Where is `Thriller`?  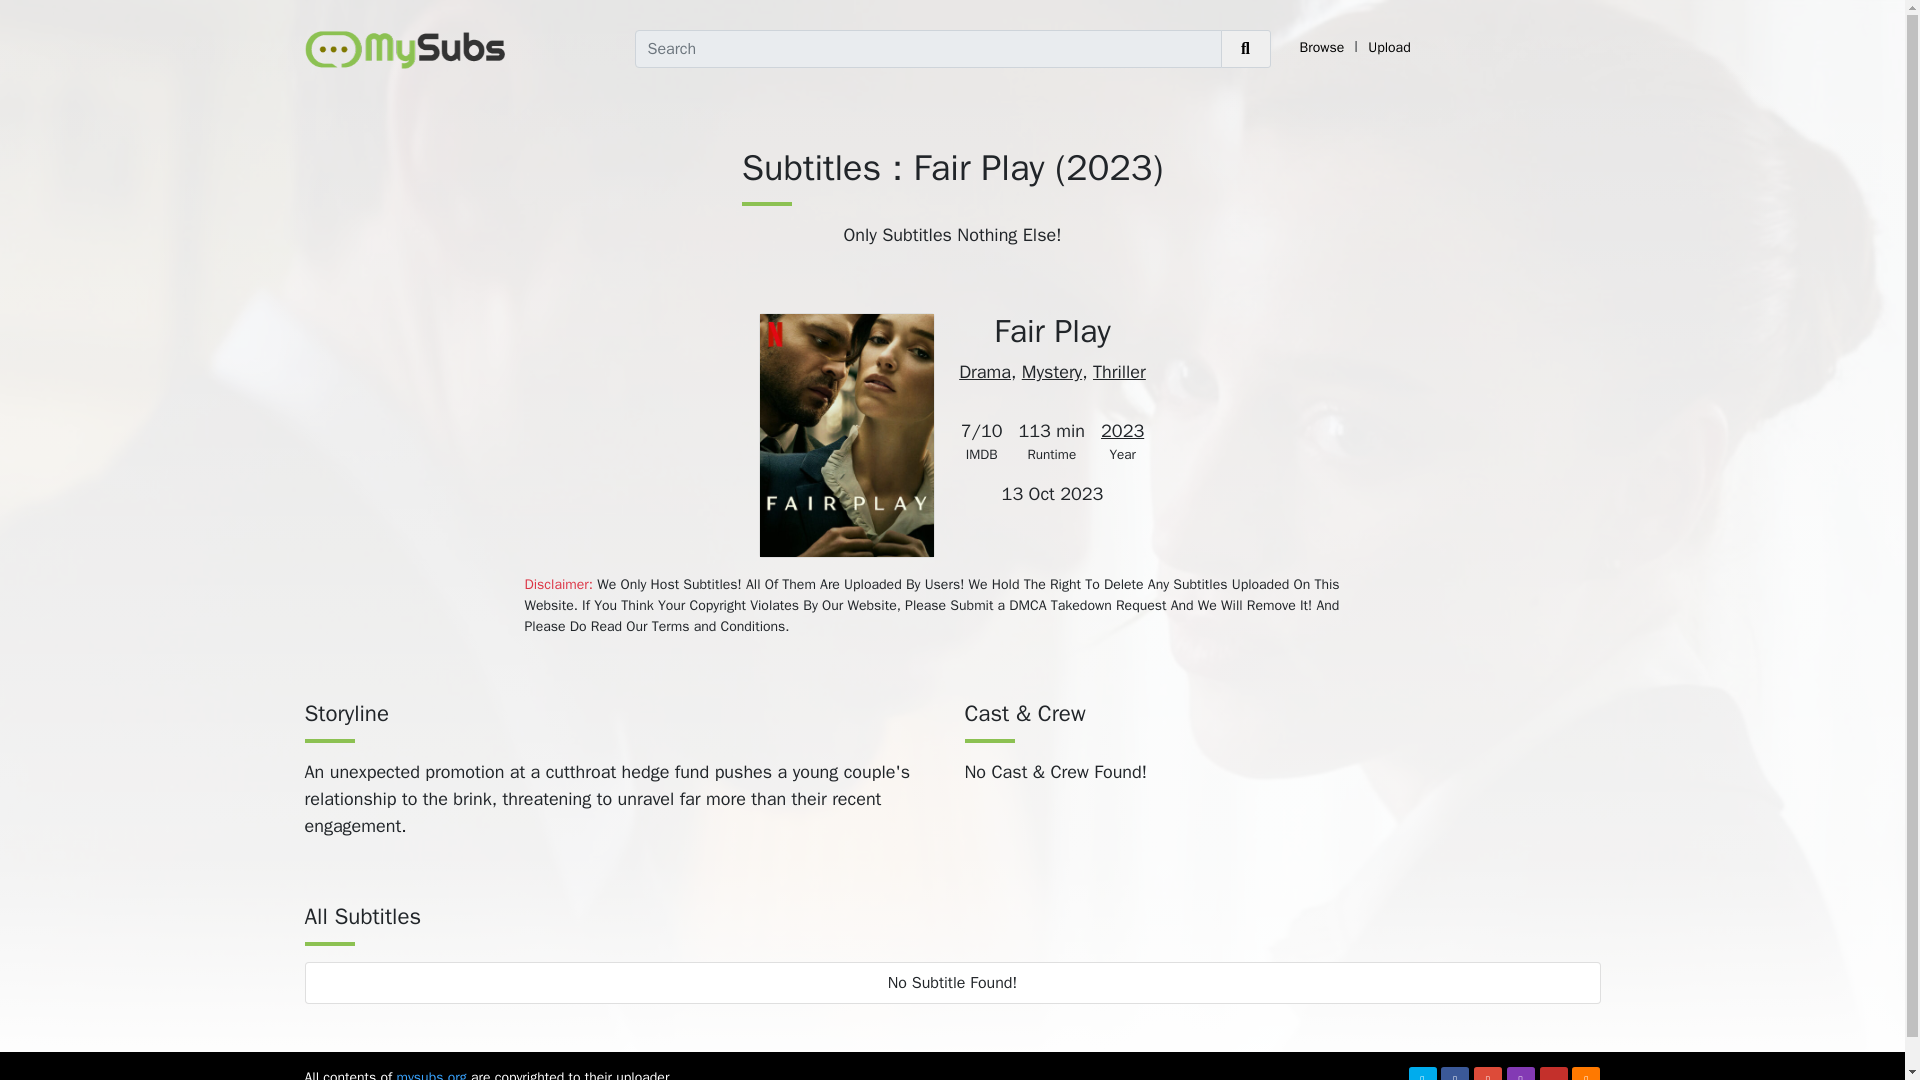
Thriller is located at coordinates (1119, 372).